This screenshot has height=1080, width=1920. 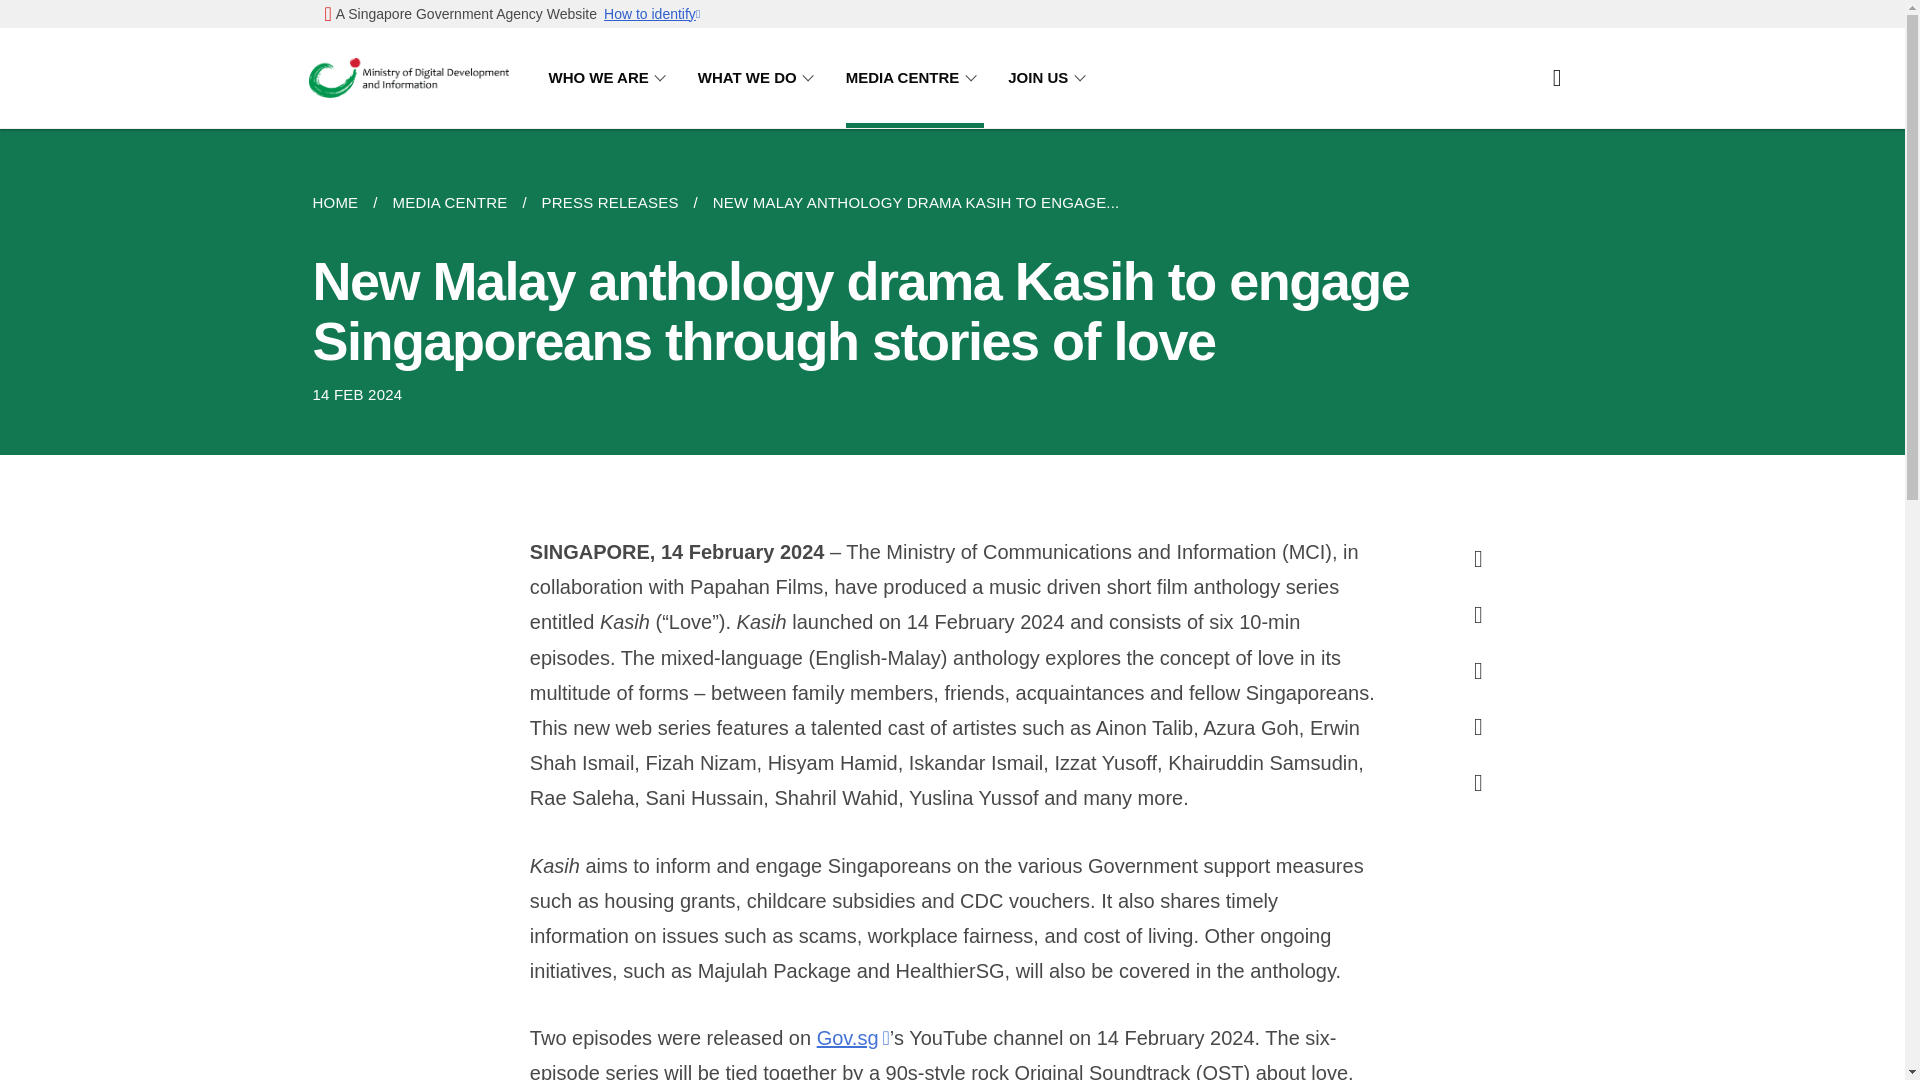 What do you see at coordinates (916, 202) in the screenshot?
I see `NEW MALAY ANTHOLOGY DRAMA KASIH TO ENGAGE...` at bounding box center [916, 202].